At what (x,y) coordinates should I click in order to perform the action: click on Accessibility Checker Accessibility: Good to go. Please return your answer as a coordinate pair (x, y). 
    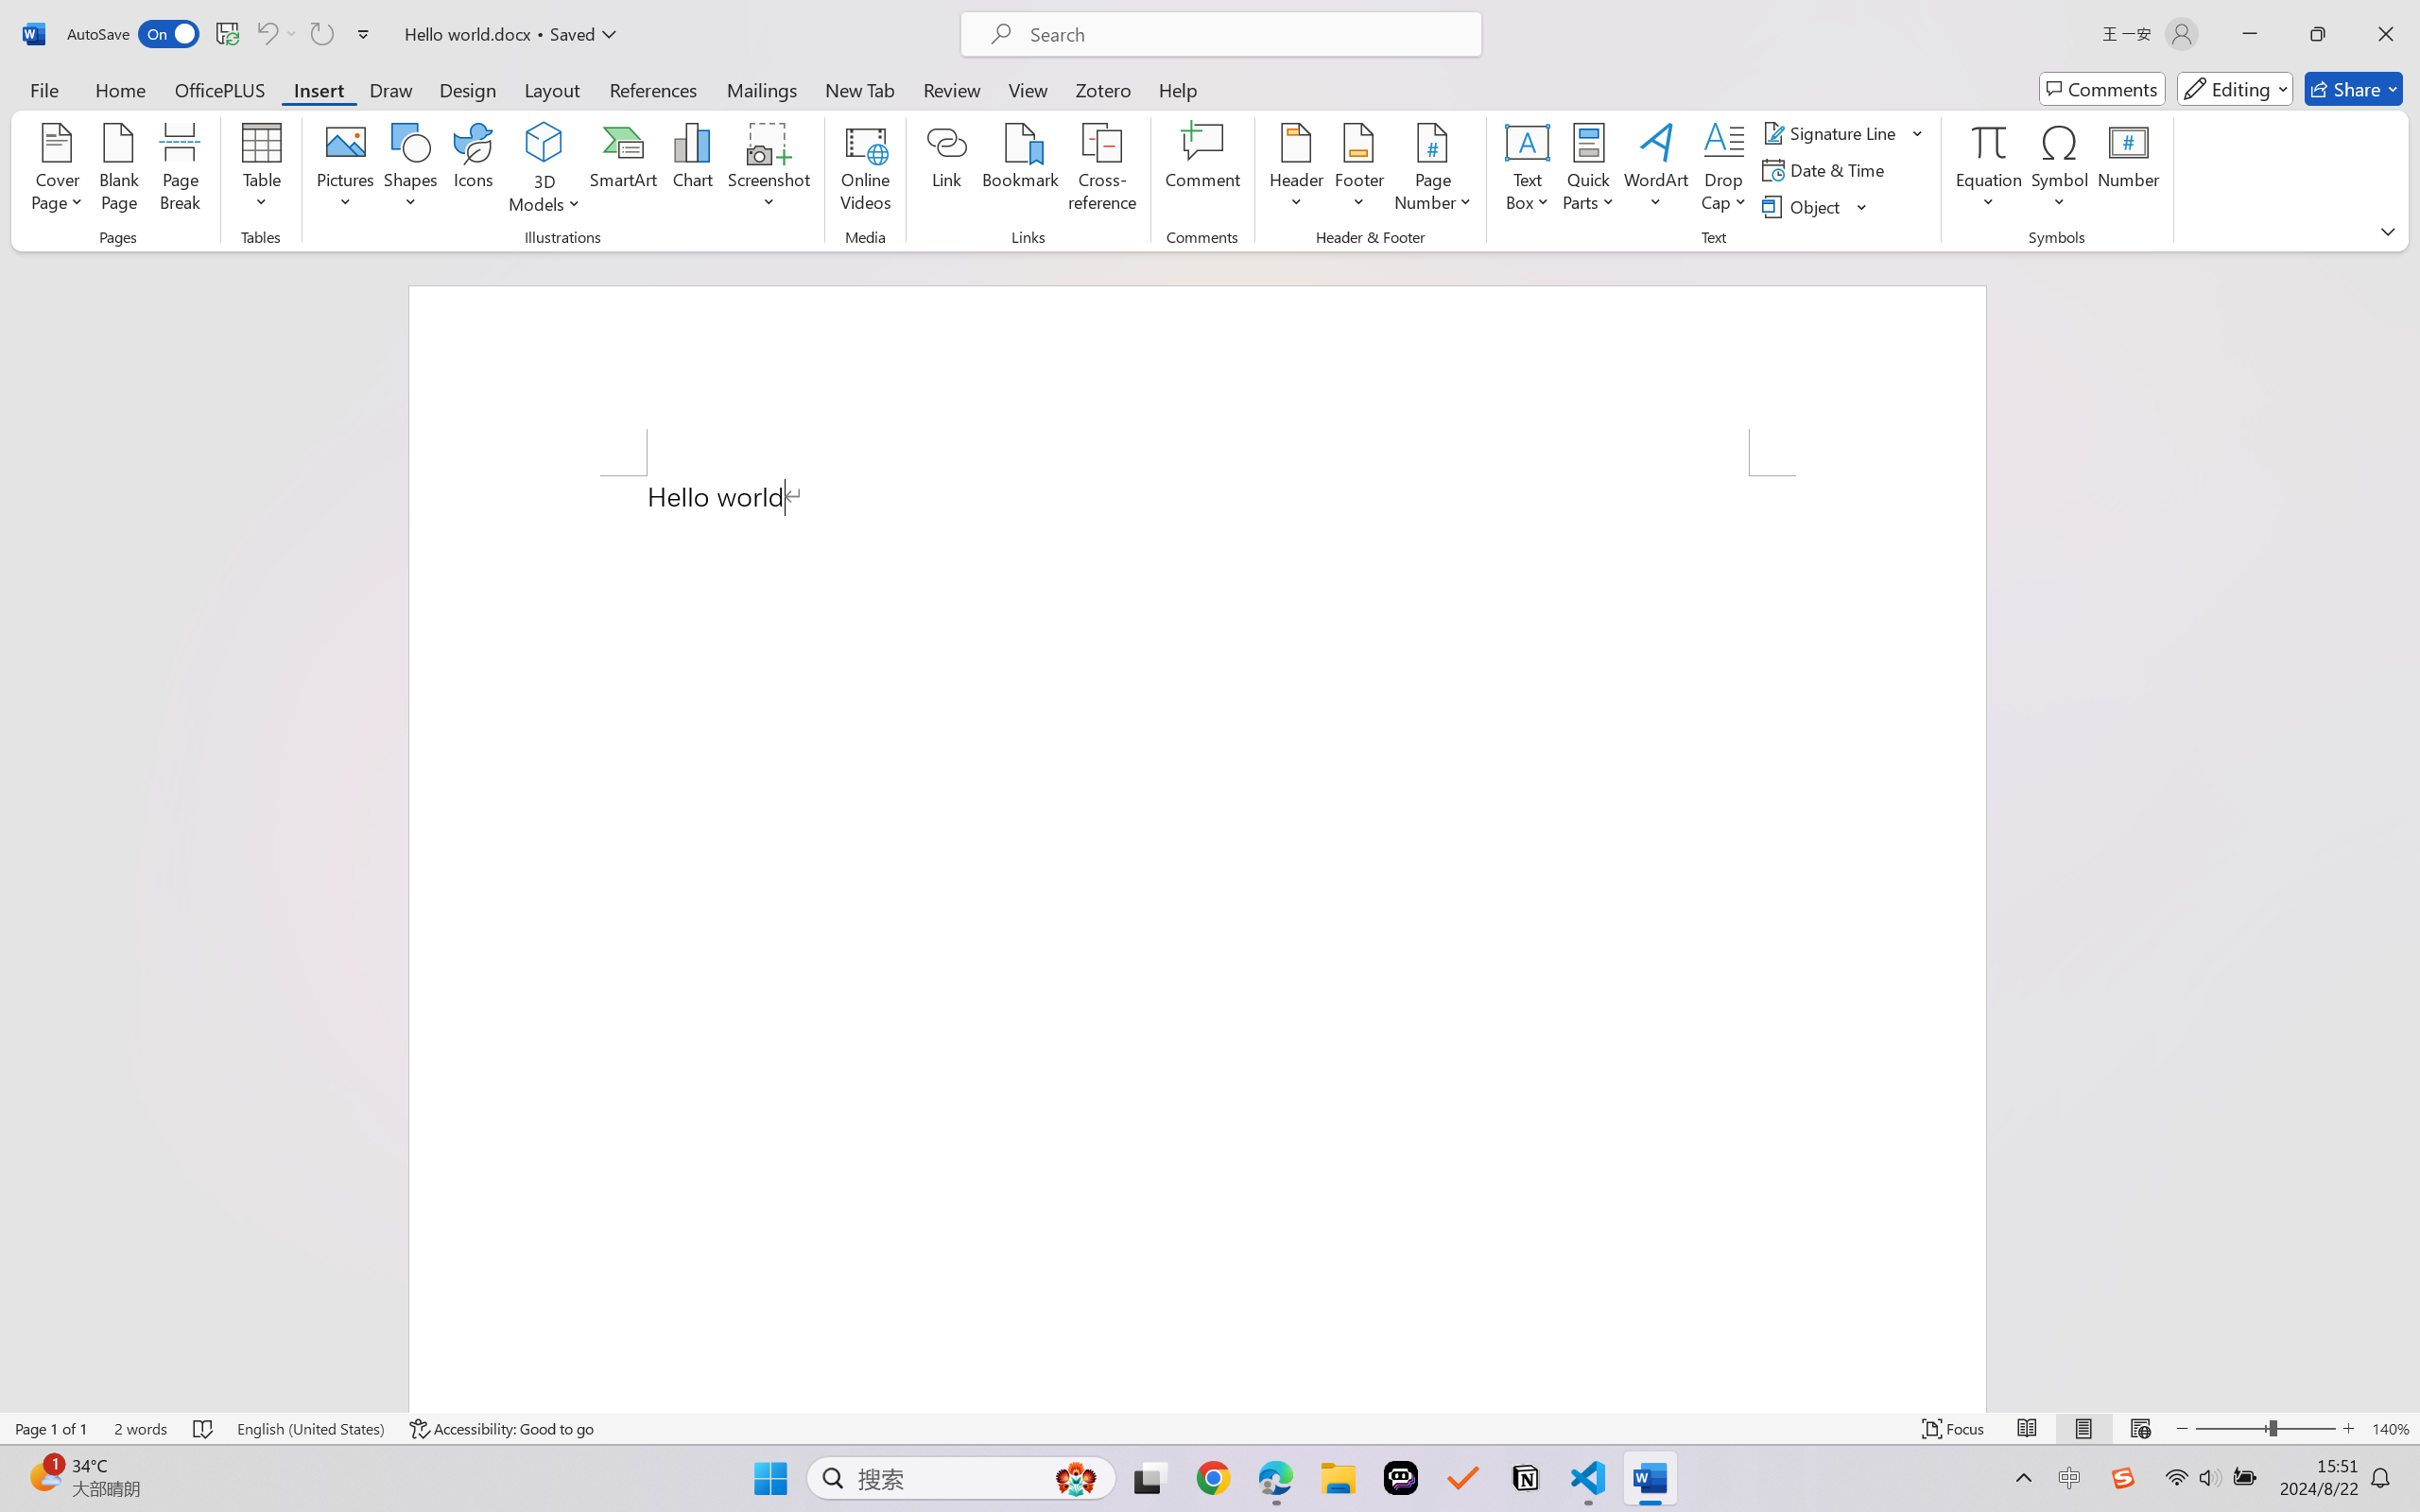
    Looking at the image, I should click on (502, 1429).